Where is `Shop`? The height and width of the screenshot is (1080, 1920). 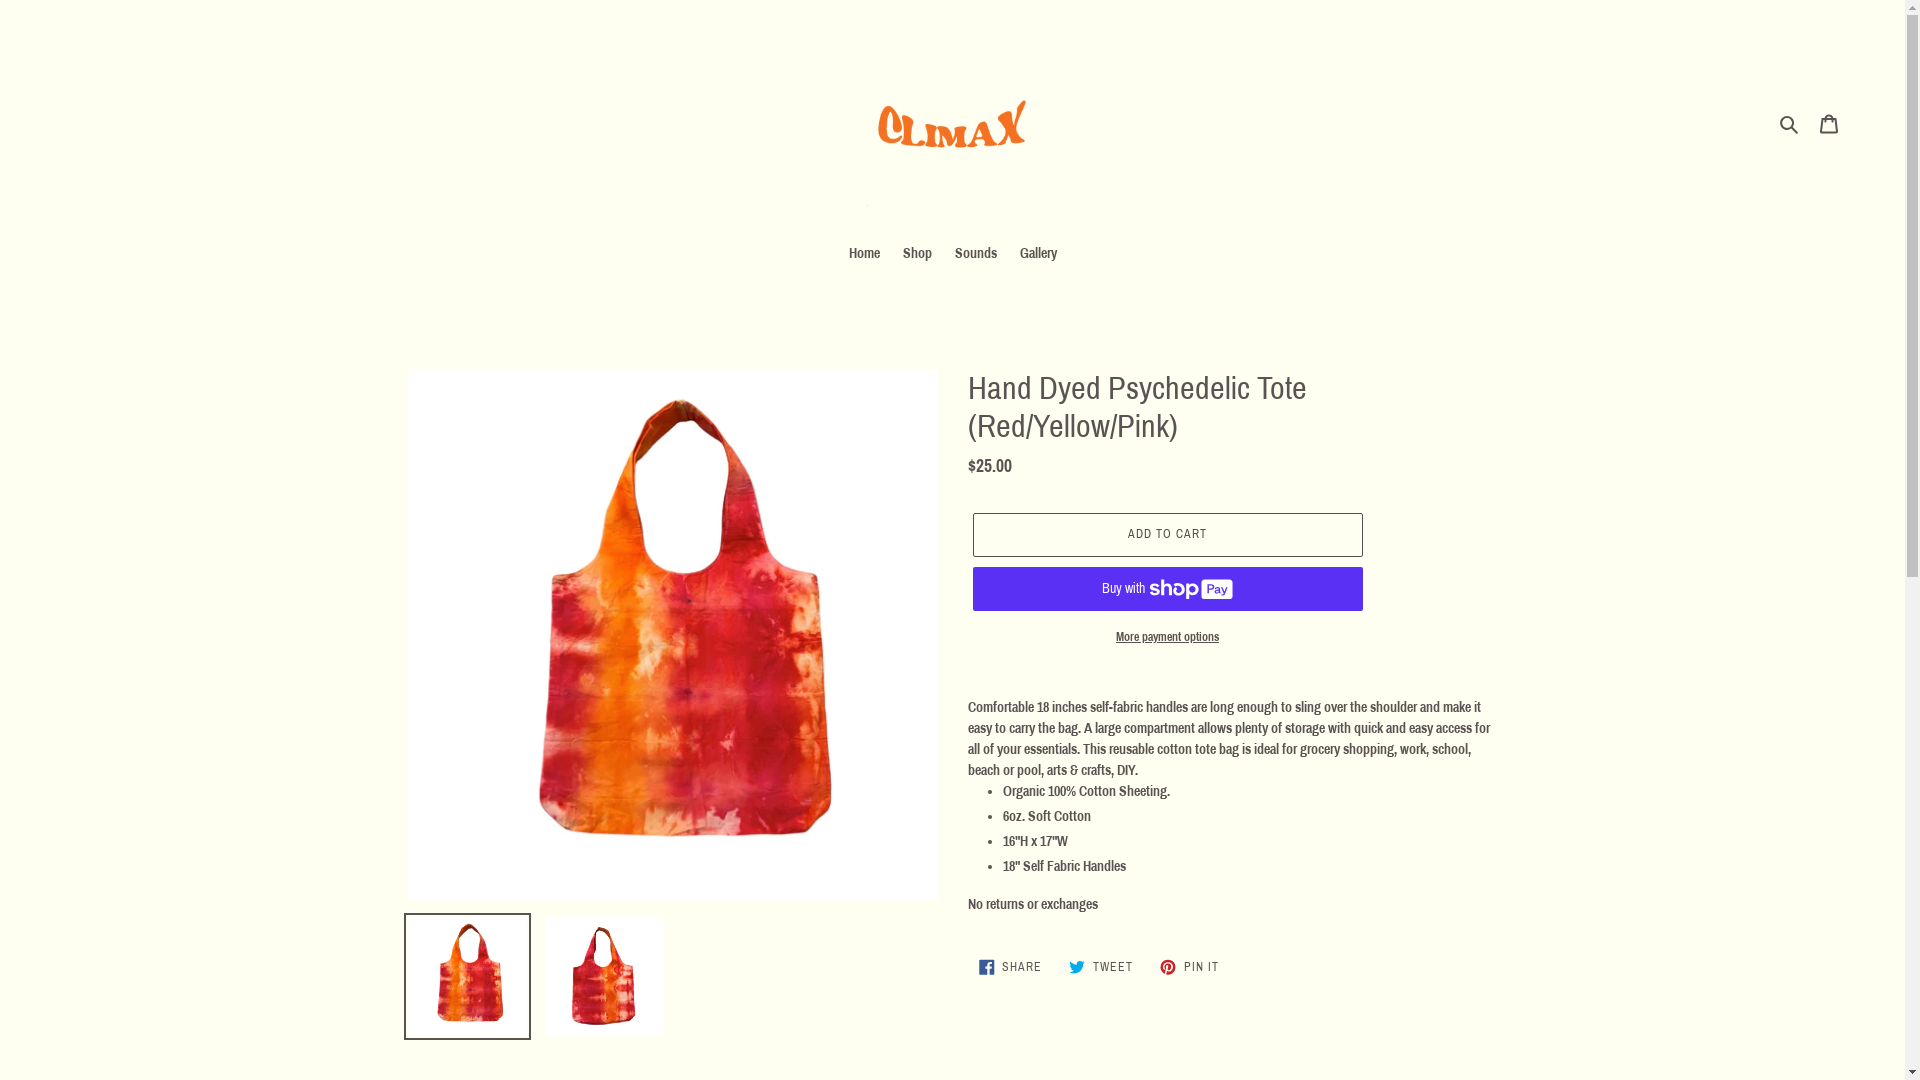 Shop is located at coordinates (916, 254).